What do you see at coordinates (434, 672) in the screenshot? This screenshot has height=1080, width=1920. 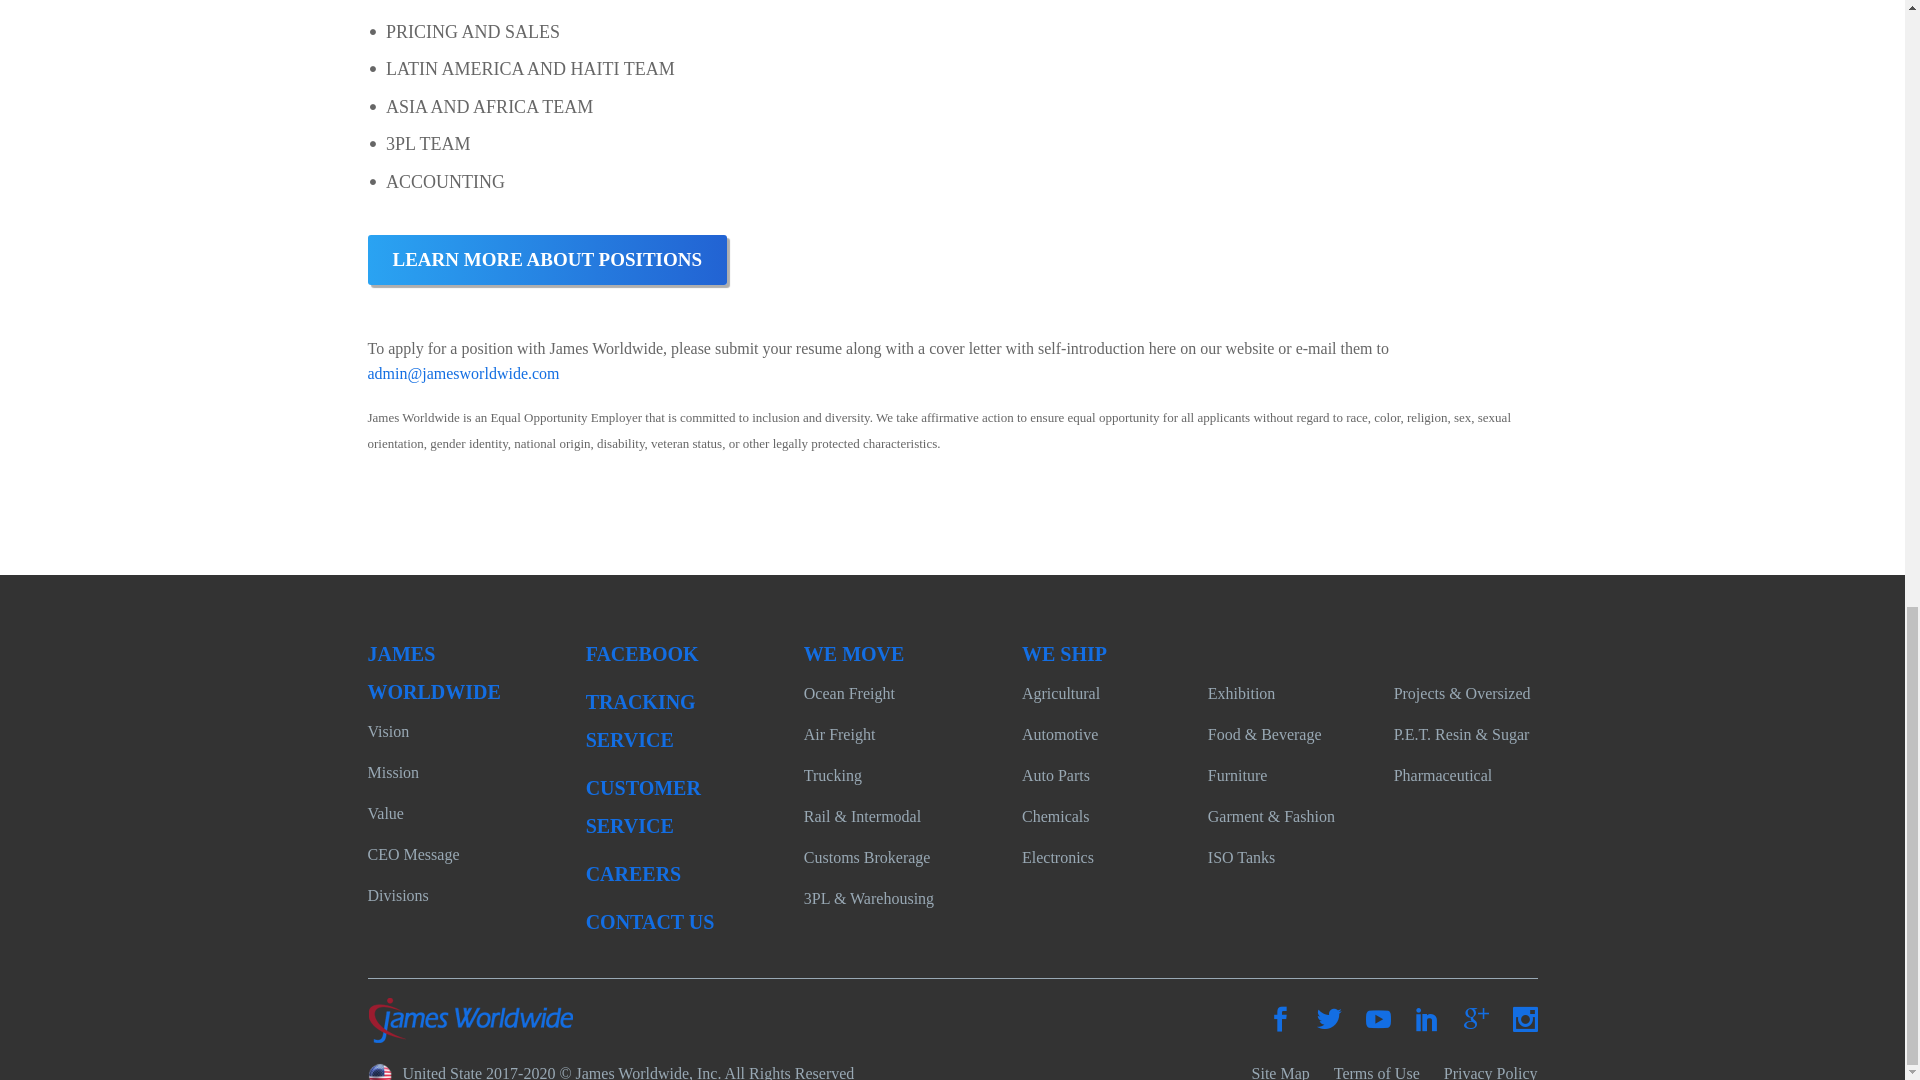 I see `JAMES WORLDWIDE` at bounding box center [434, 672].